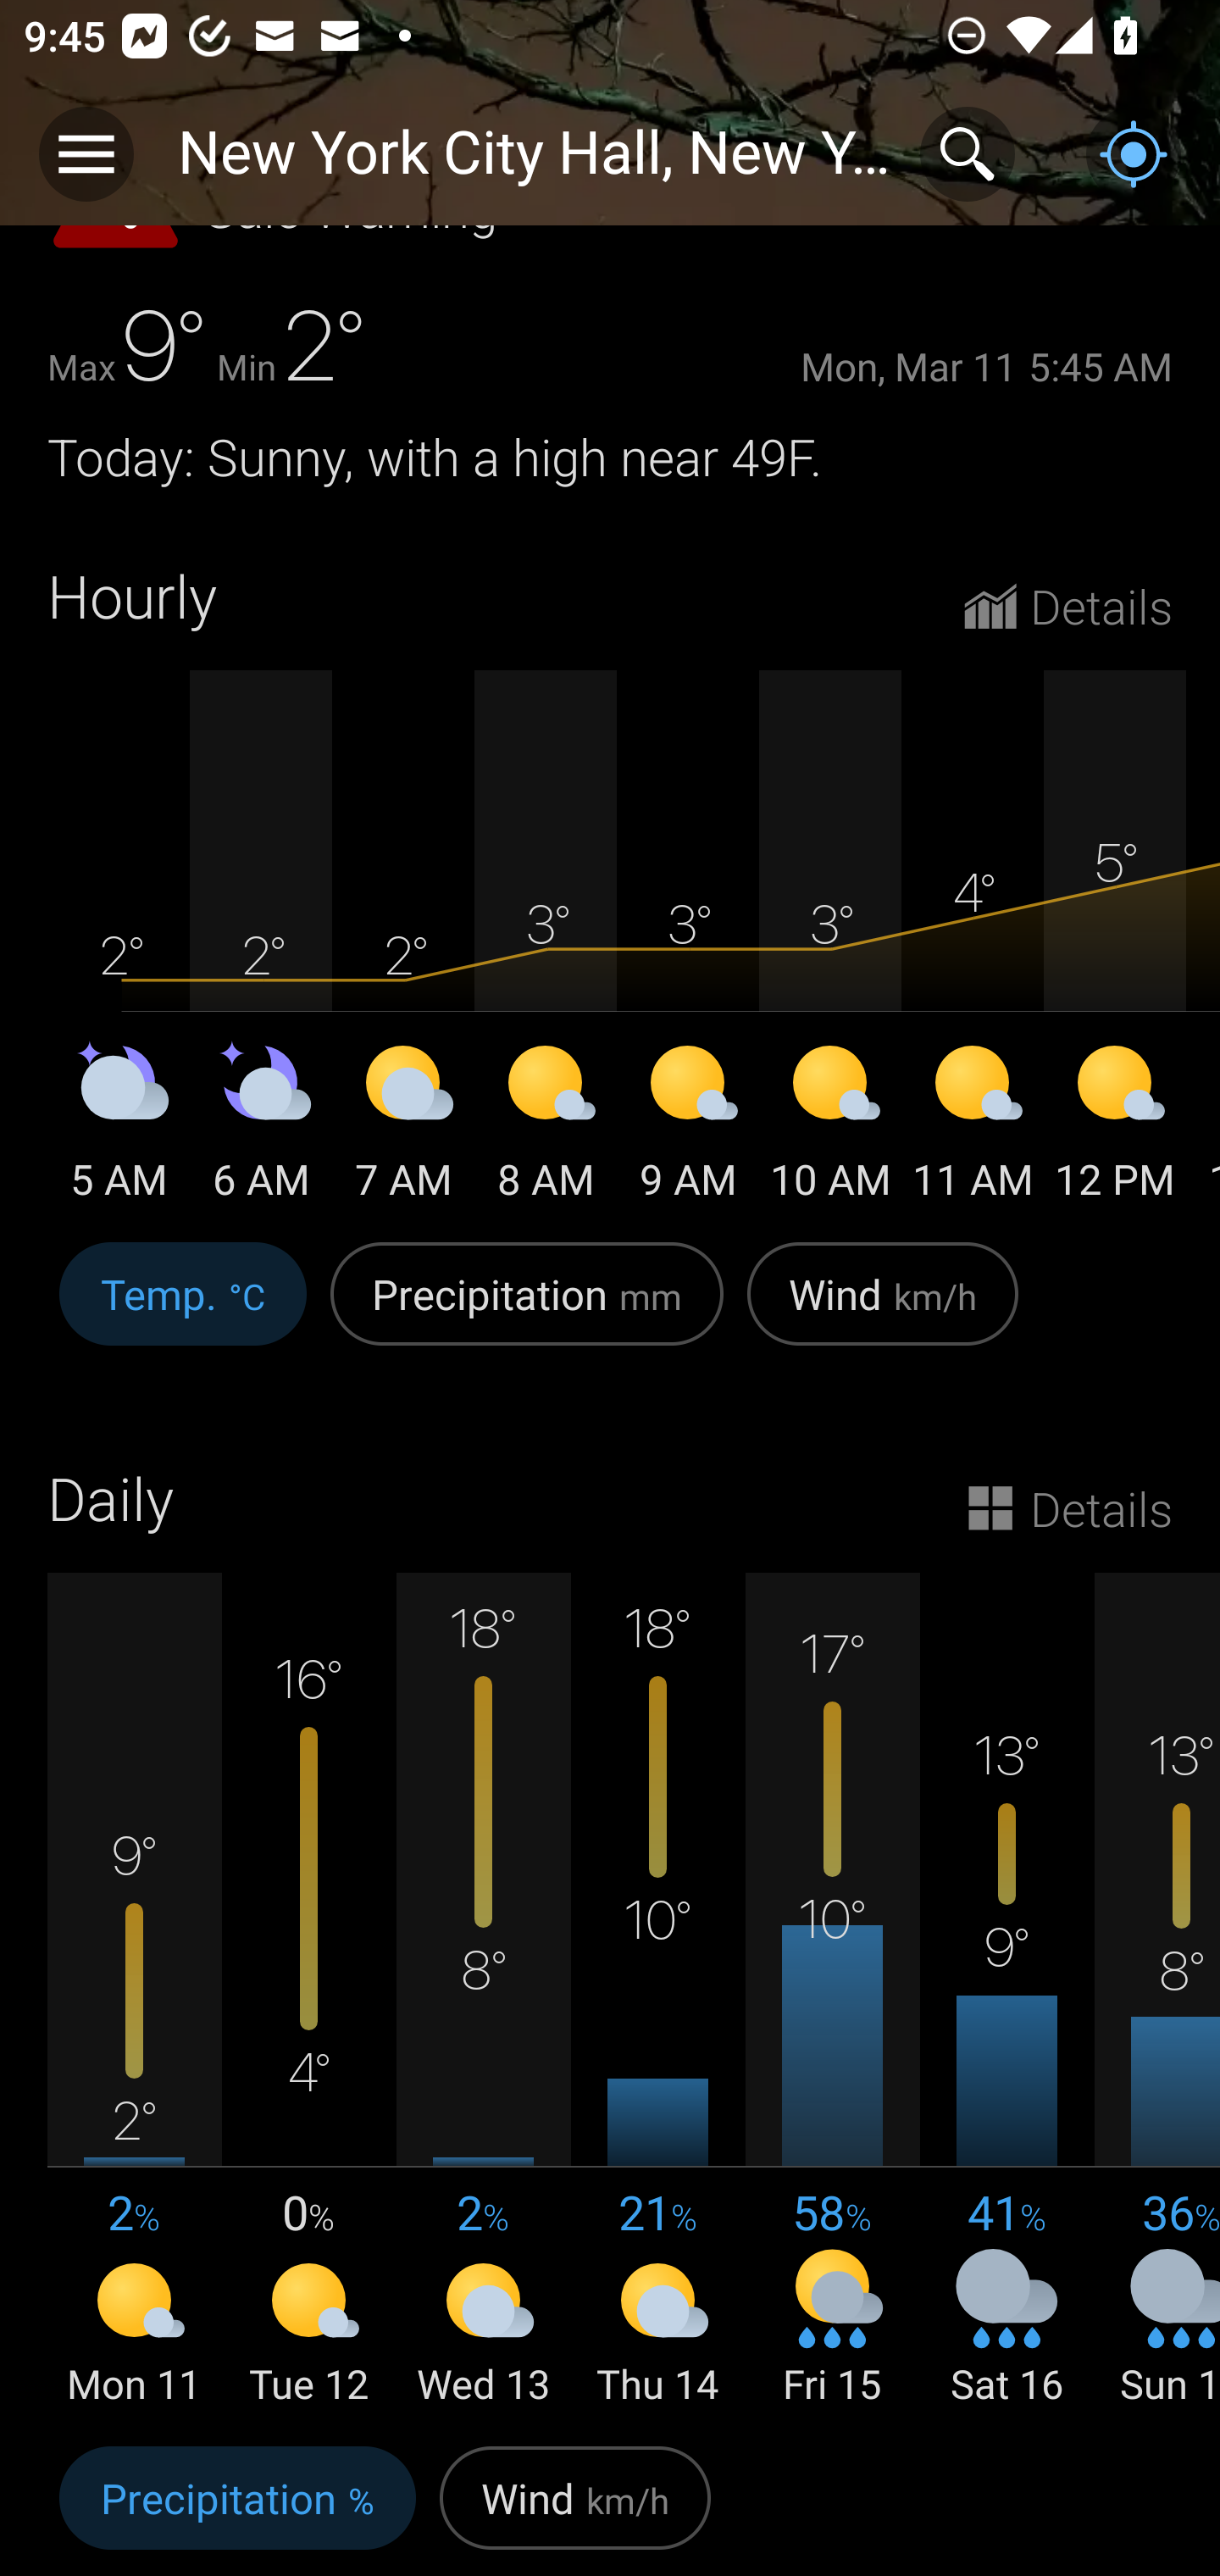 This screenshot has height=2576, width=1220. Describe the element at coordinates (688, 1128) in the screenshot. I see `9 AM` at that location.